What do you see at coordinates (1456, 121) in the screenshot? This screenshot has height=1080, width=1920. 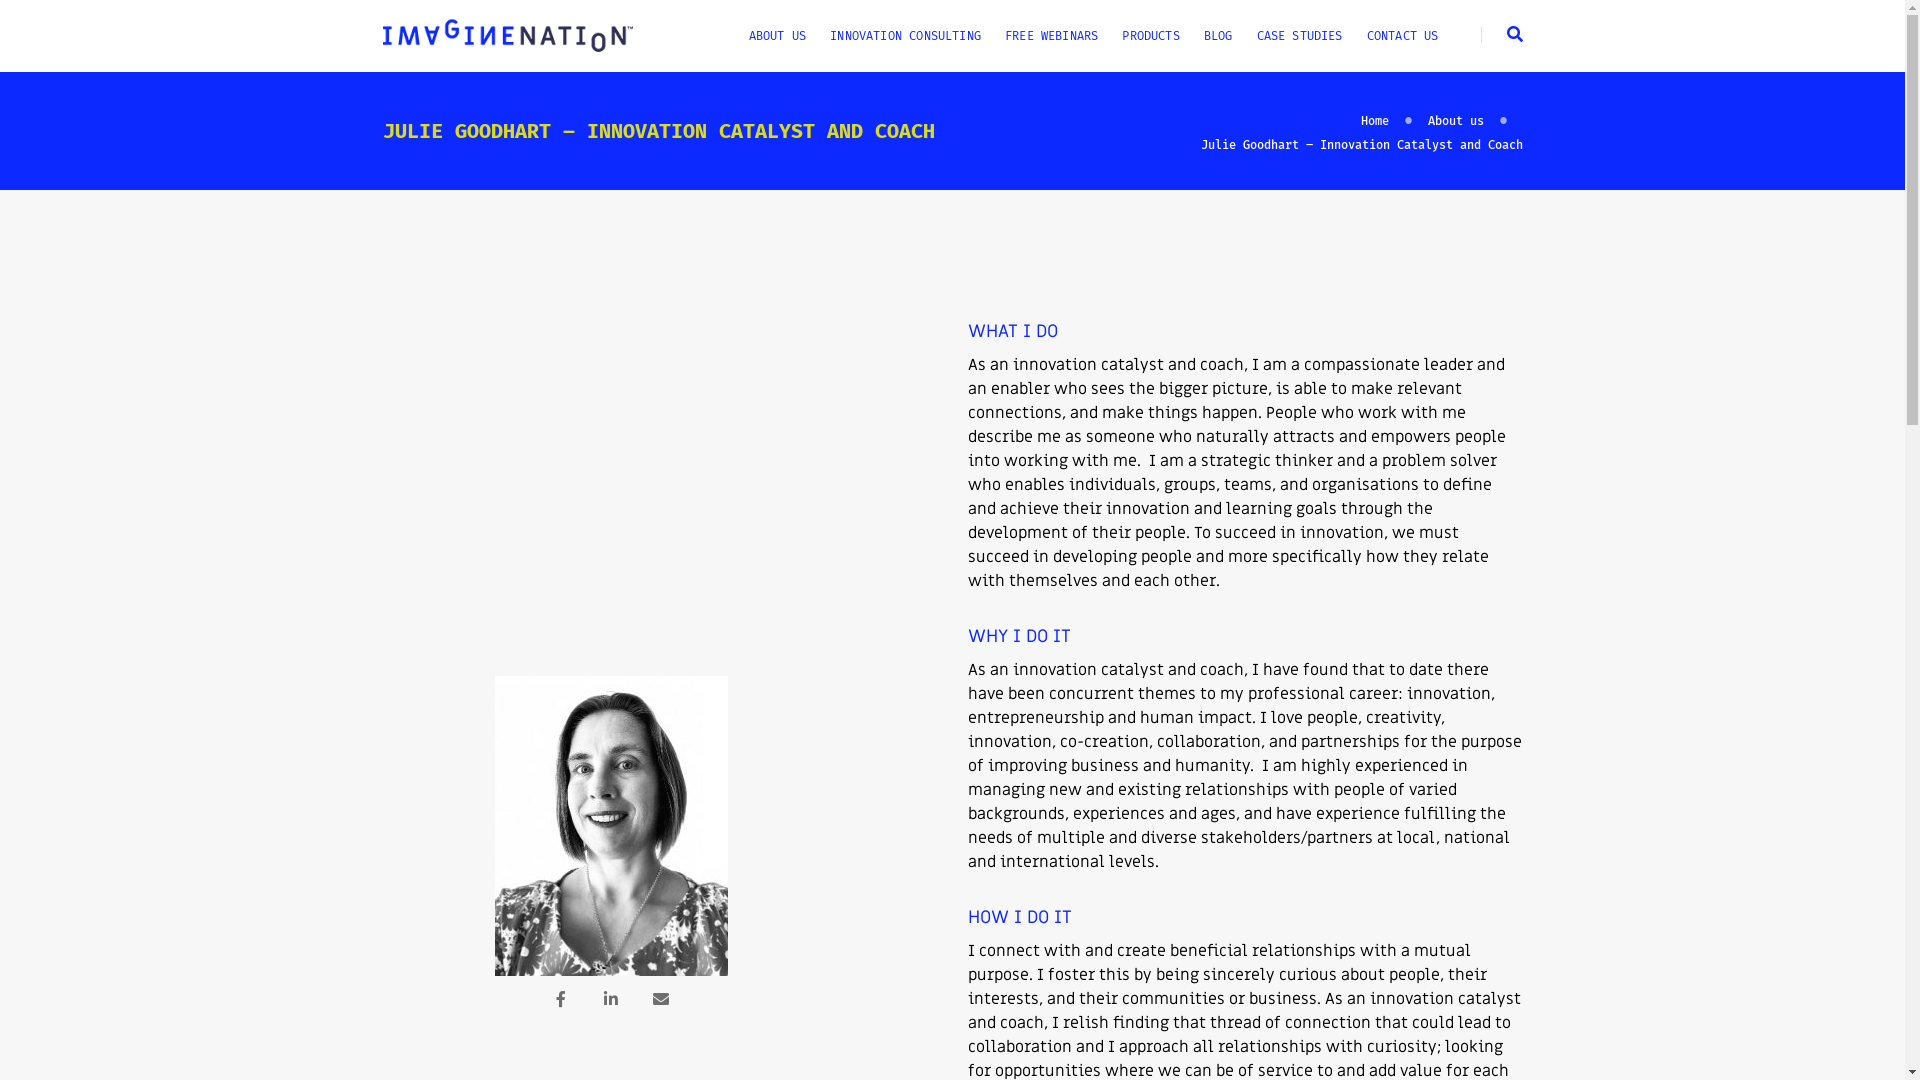 I see `About us` at bounding box center [1456, 121].